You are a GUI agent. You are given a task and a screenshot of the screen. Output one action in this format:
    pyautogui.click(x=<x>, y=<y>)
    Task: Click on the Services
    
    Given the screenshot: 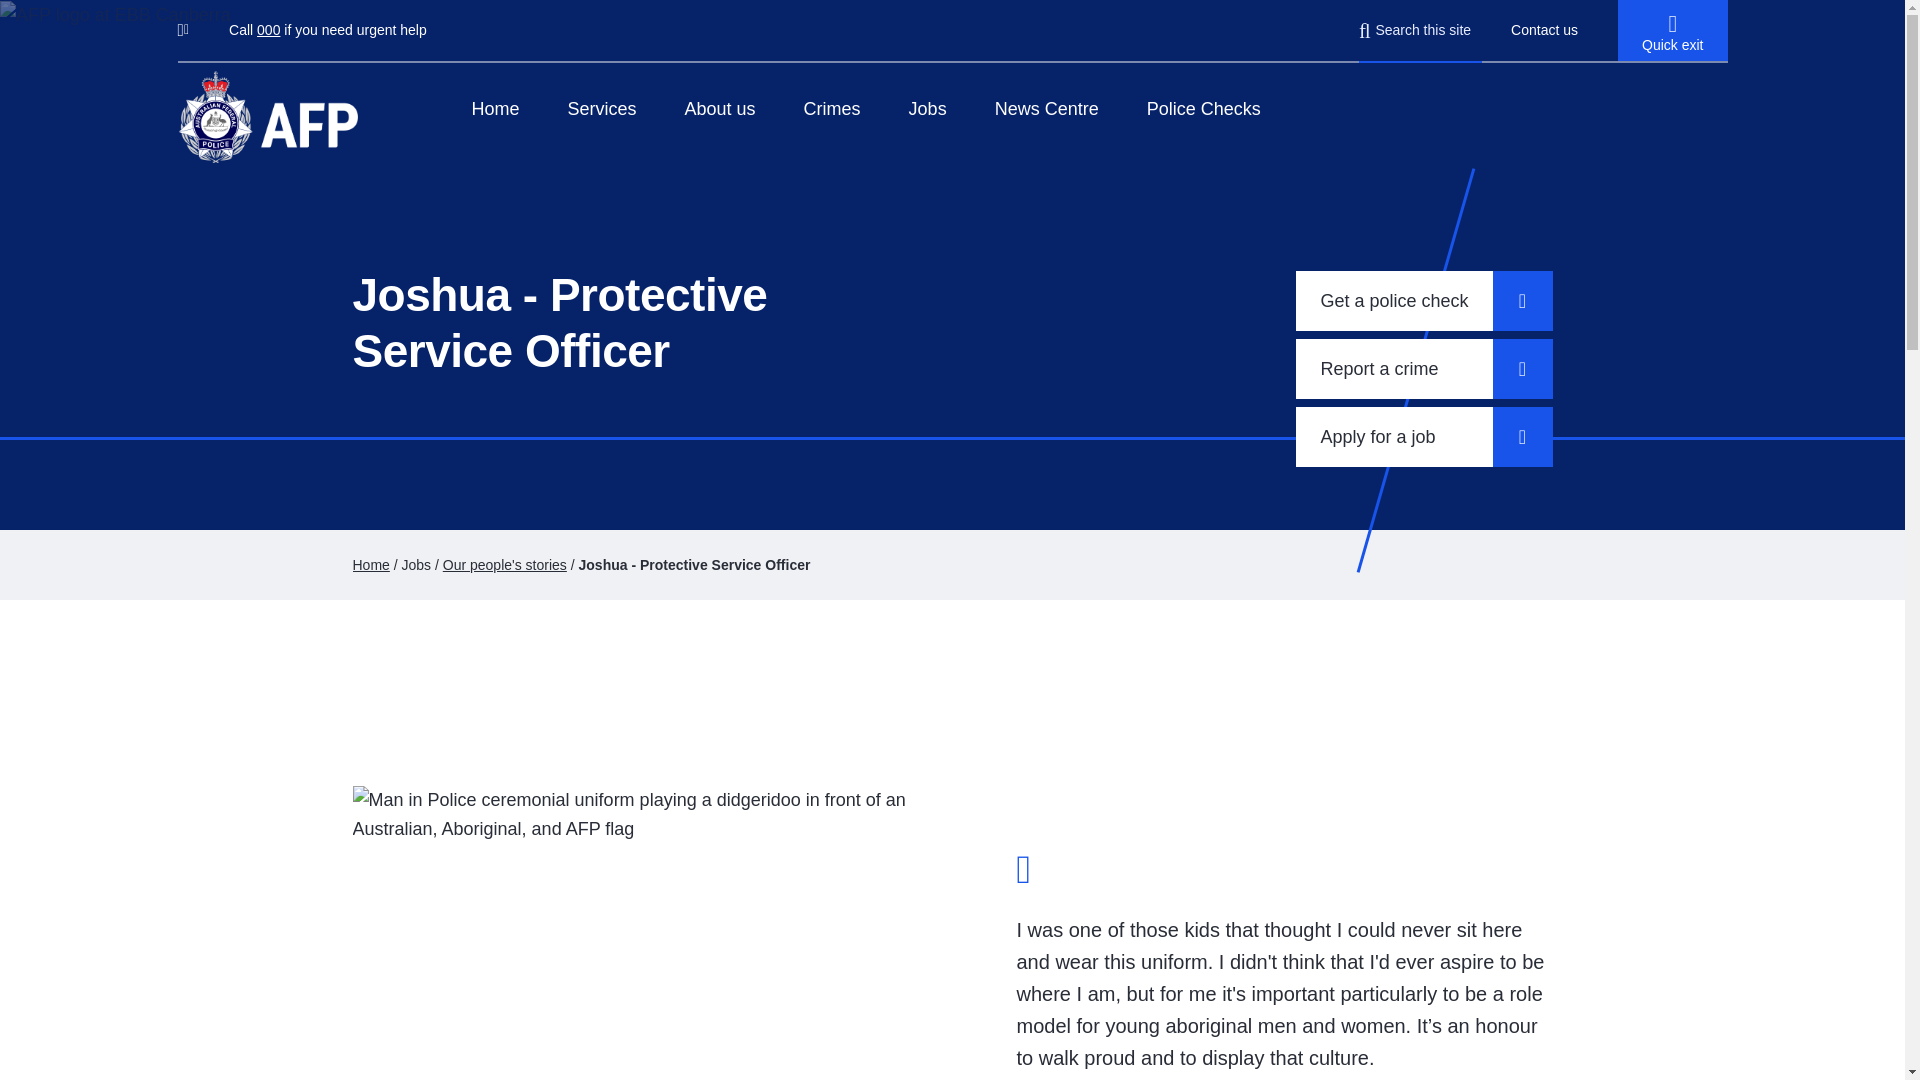 What is the action you would take?
    pyautogui.click(x=602, y=108)
    